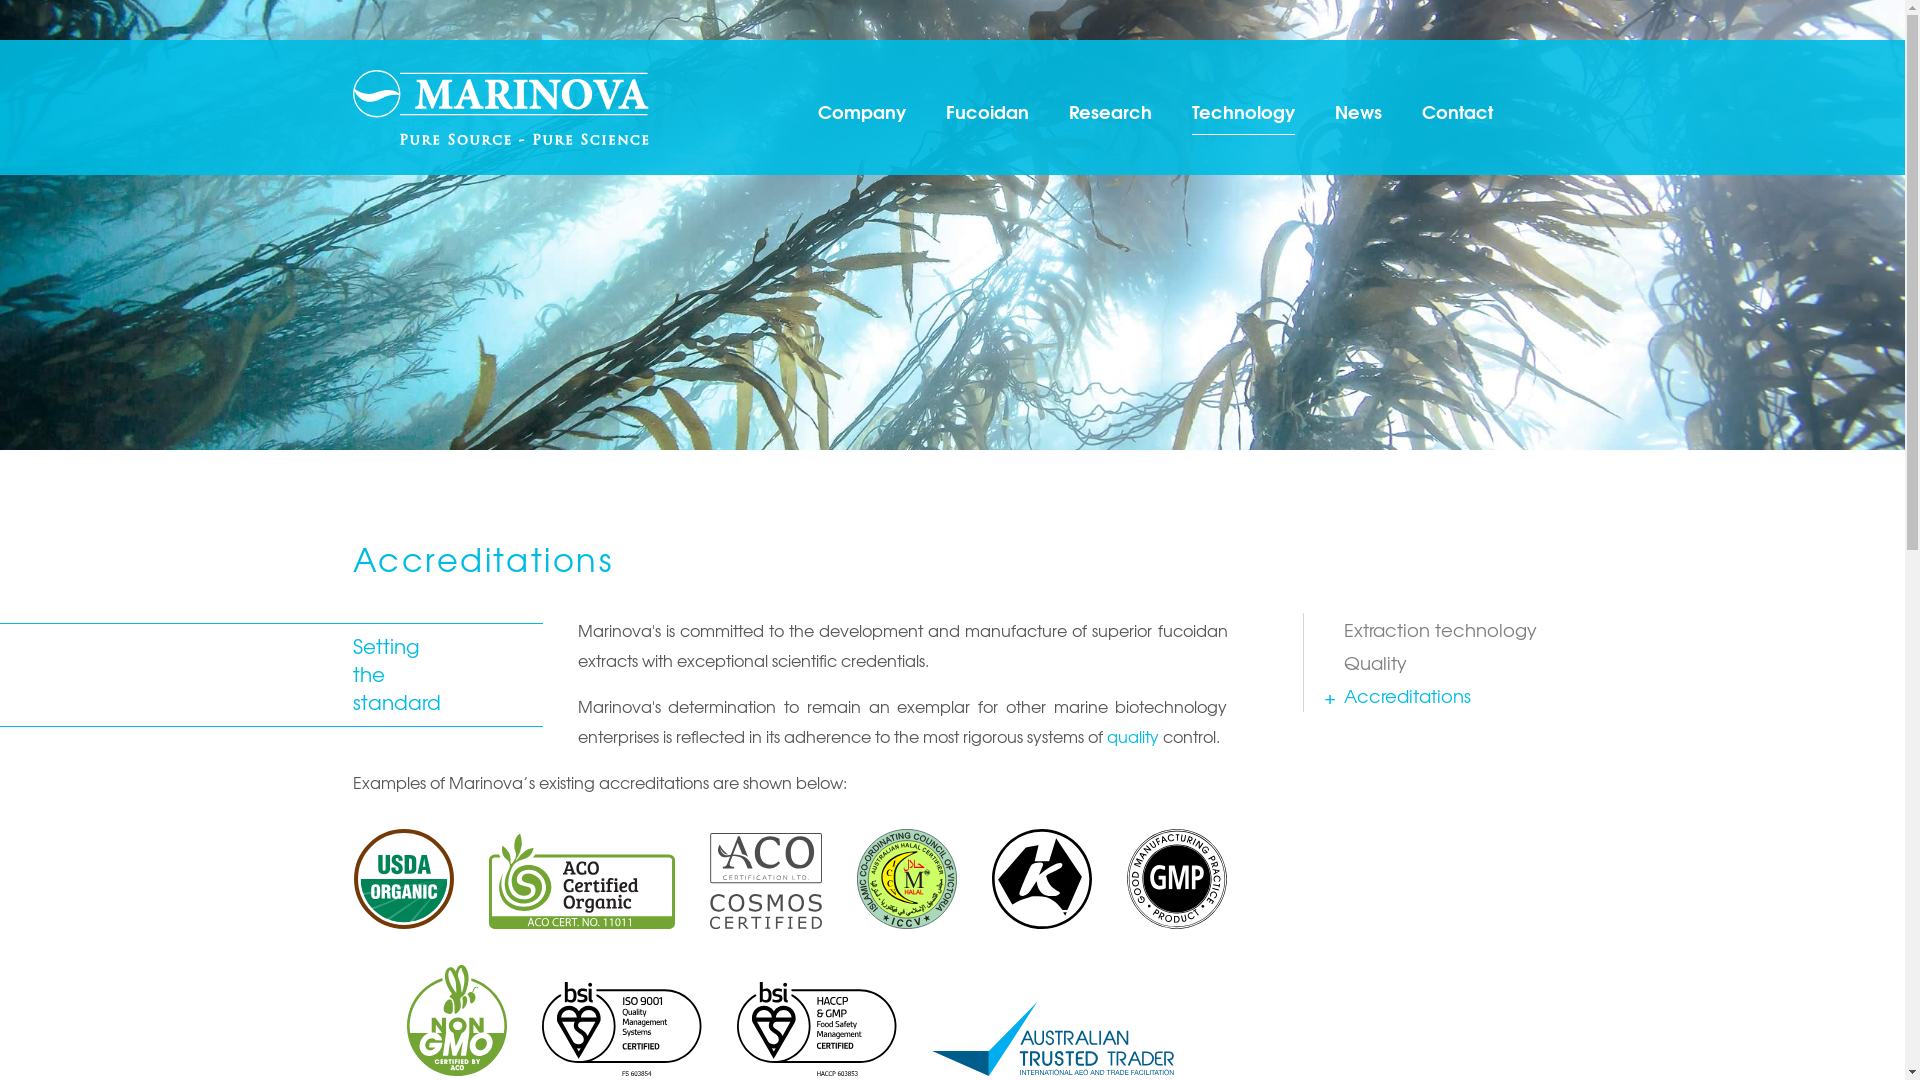 Image resolution: width=1920 pixels, height=1080 pixels. I want to click on Islamic Co-ordinating Council of Victoria (ICCV), so click(906, 879).